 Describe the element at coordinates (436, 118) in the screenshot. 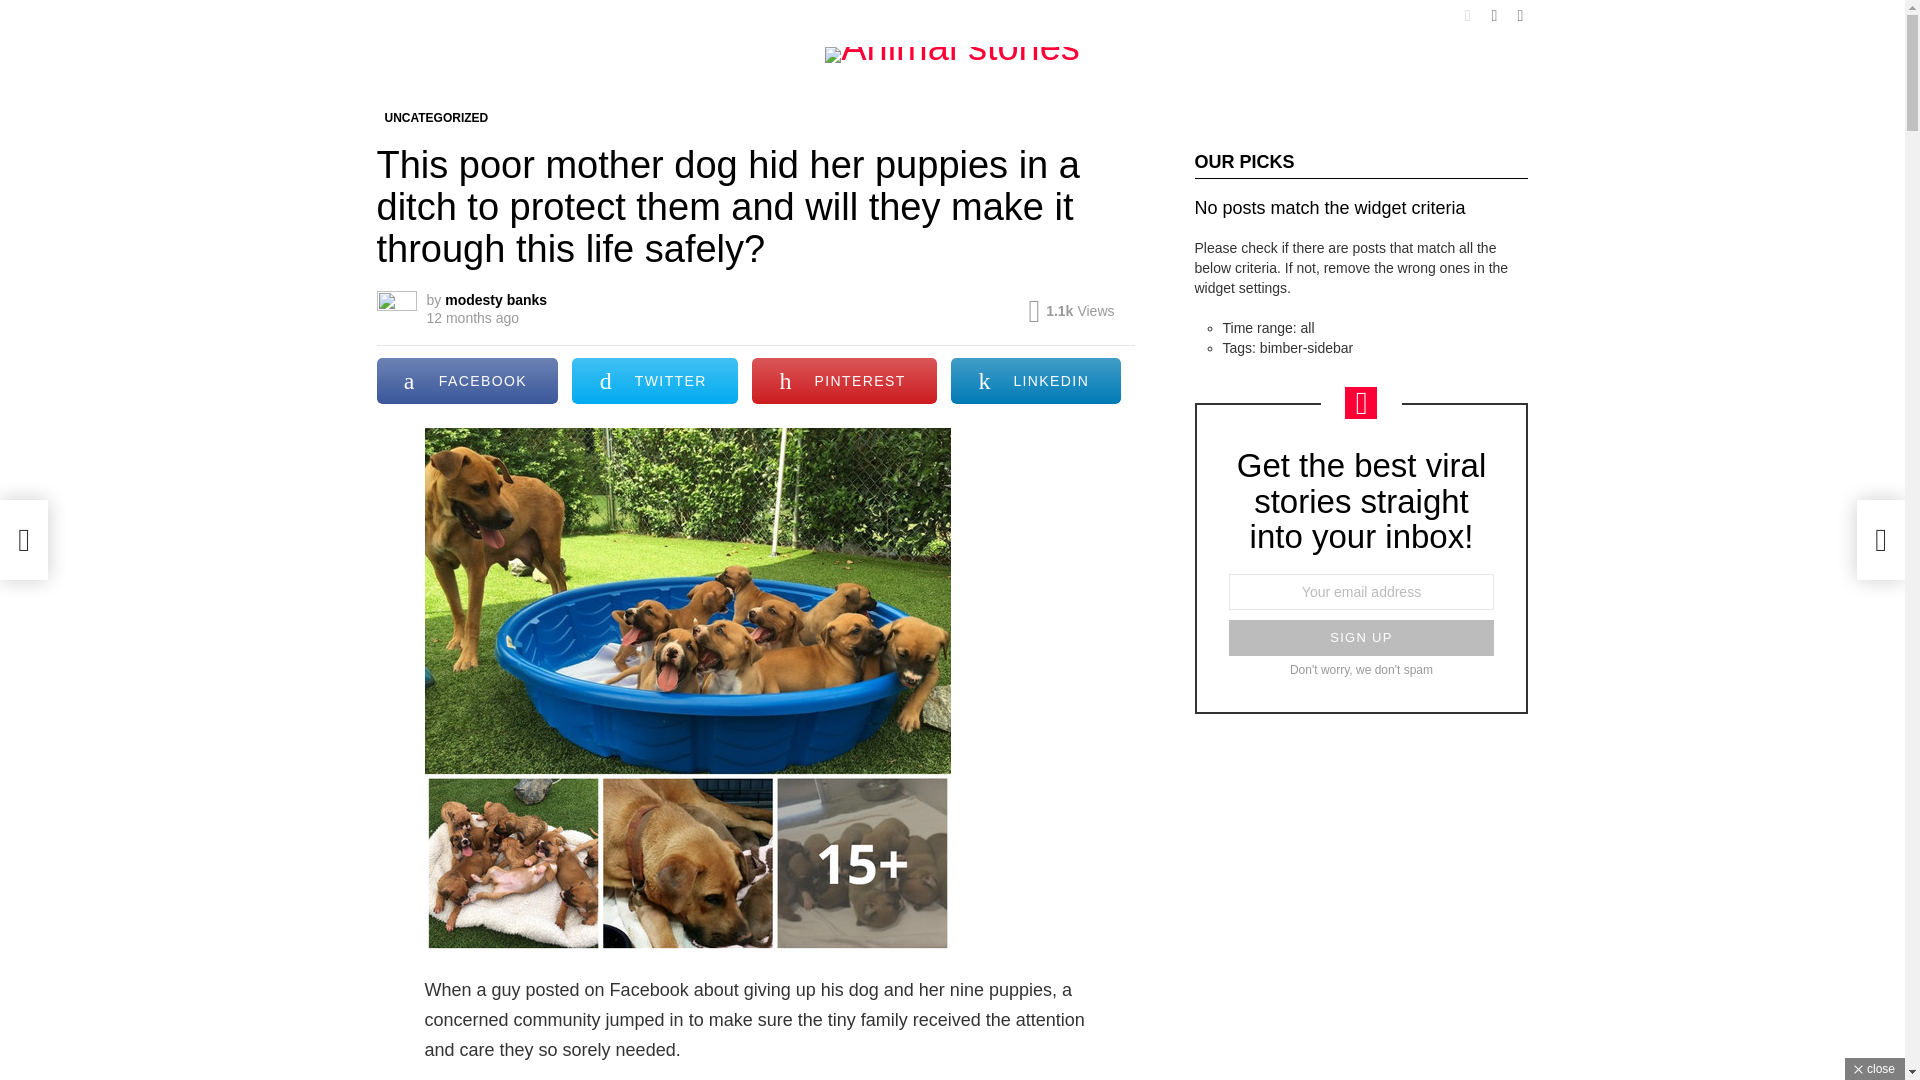

I see `UNCATEGORIZED` at that location.